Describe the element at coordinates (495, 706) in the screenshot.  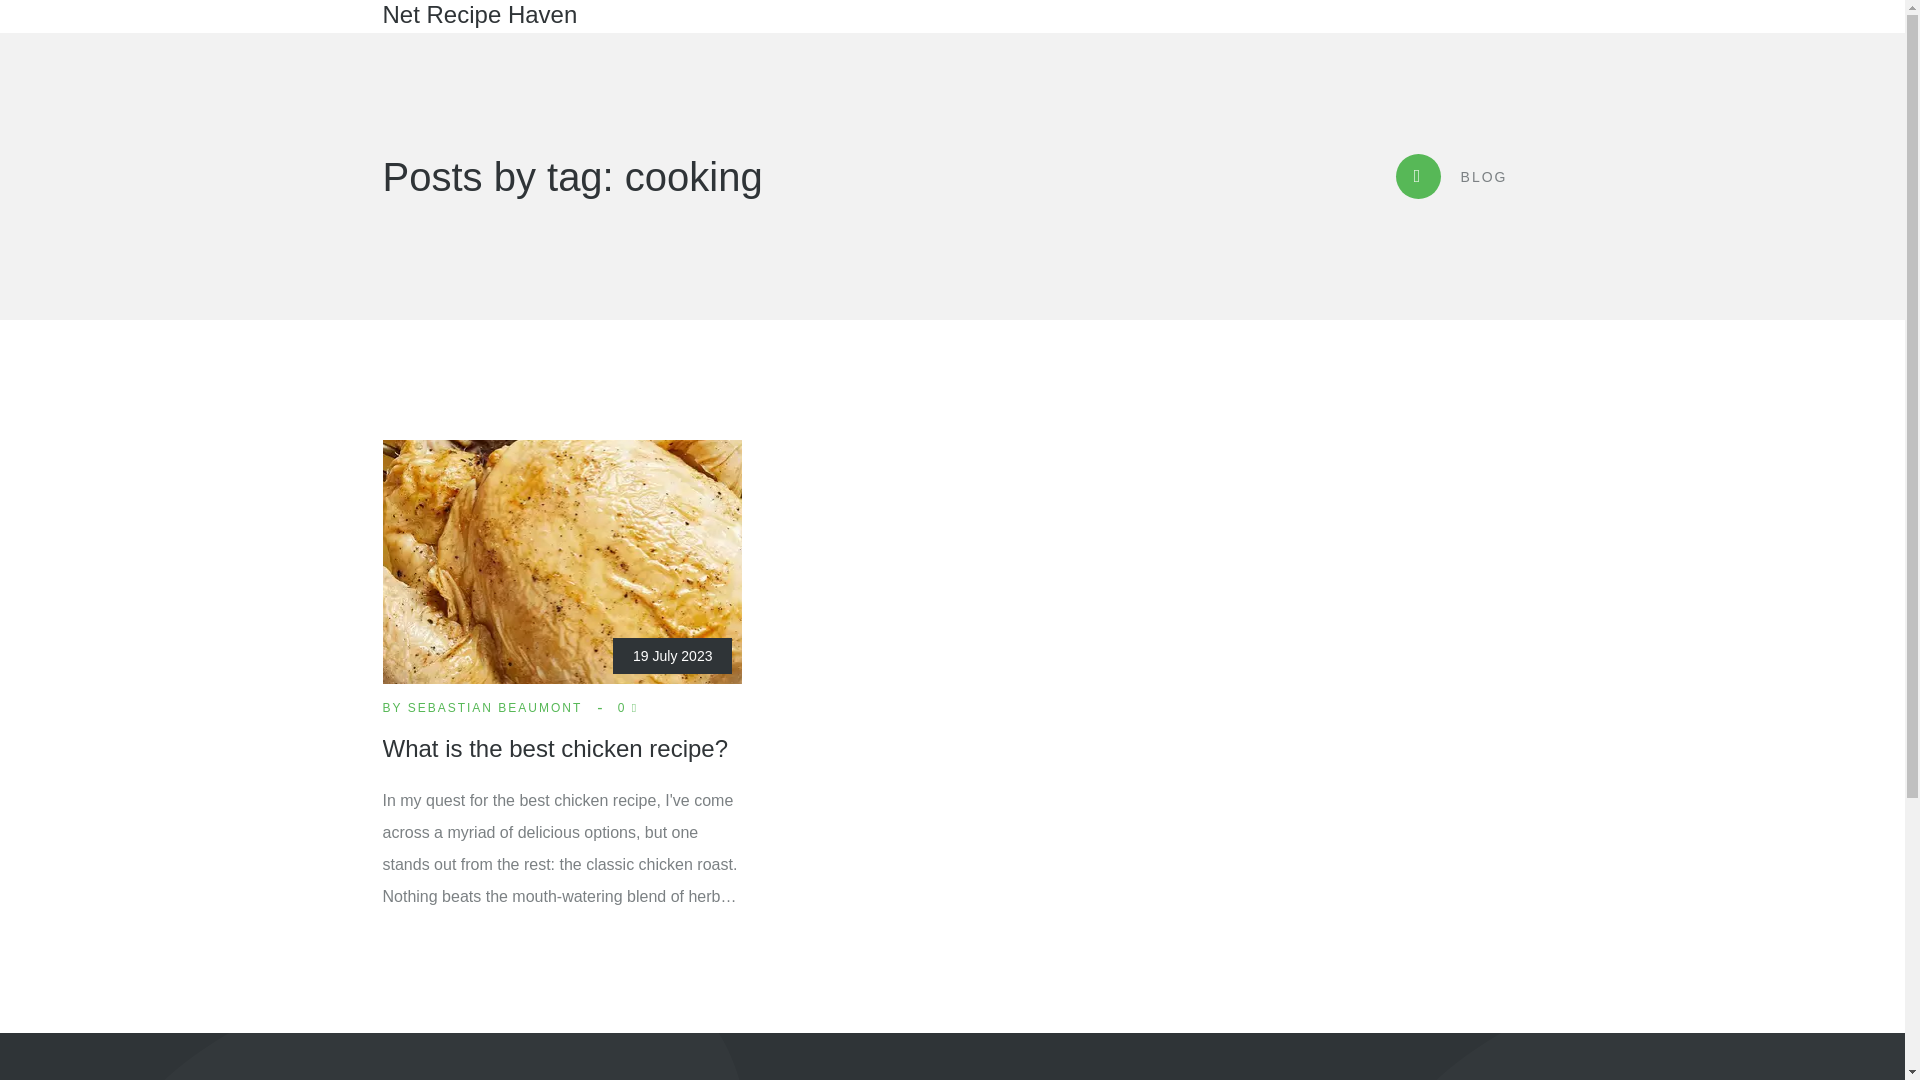
I see `SEBASTIAN BEAUMONT` at that location.